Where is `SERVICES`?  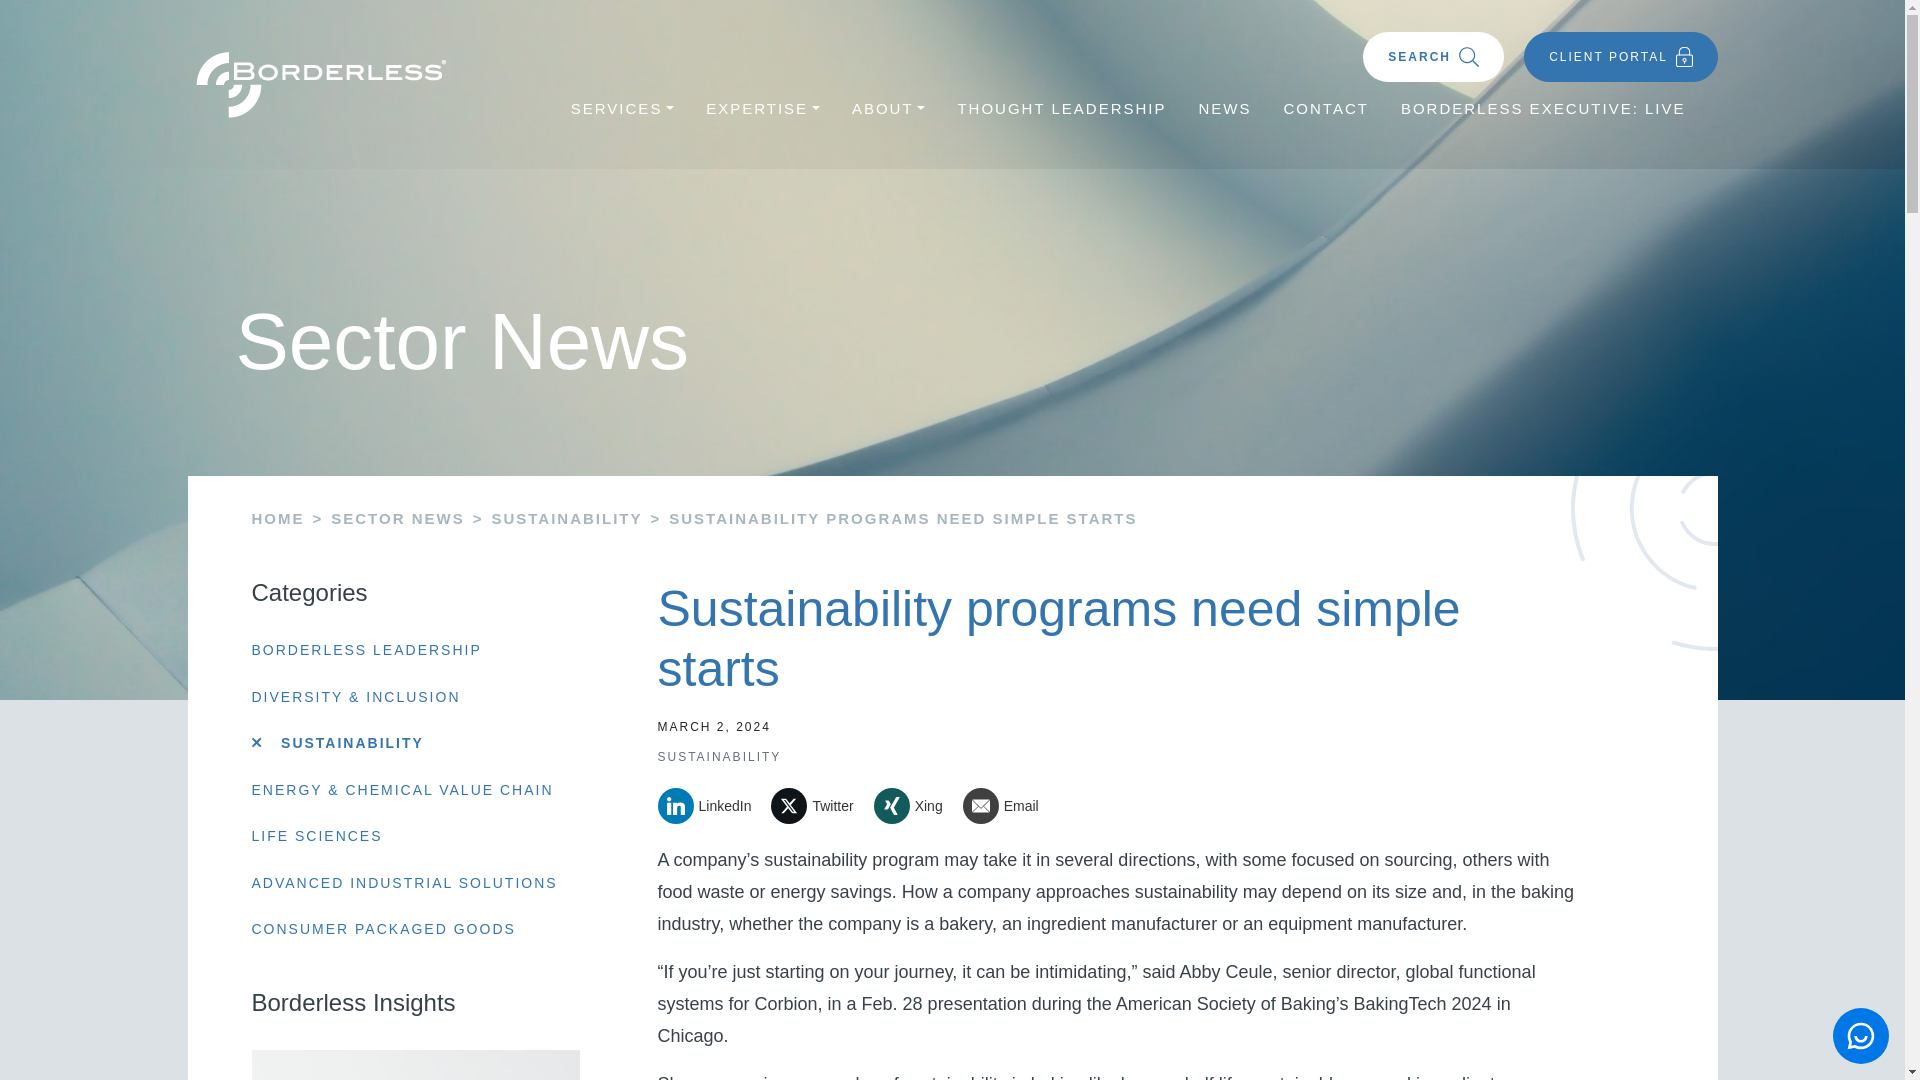 SERVICES is located at coordinates (622, 109).